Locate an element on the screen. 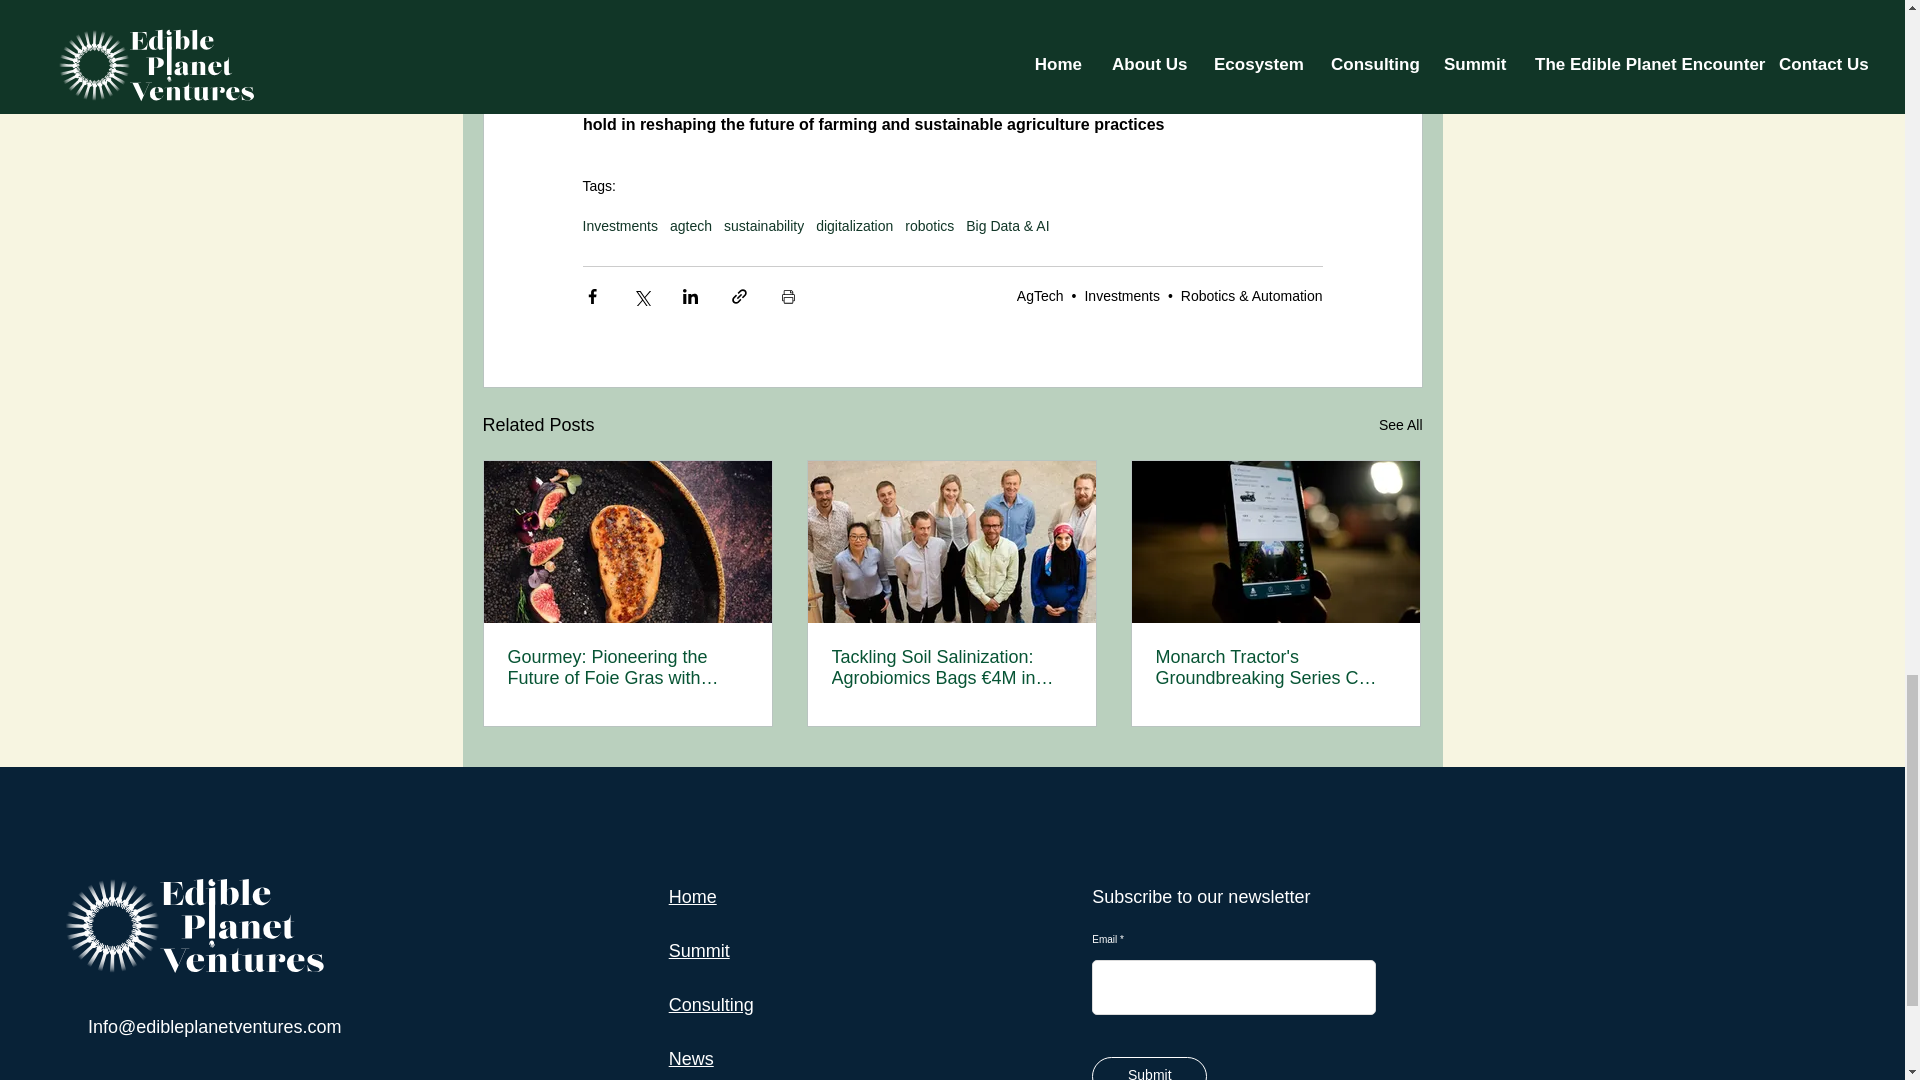  Investments is located at coordinates (618, 226).